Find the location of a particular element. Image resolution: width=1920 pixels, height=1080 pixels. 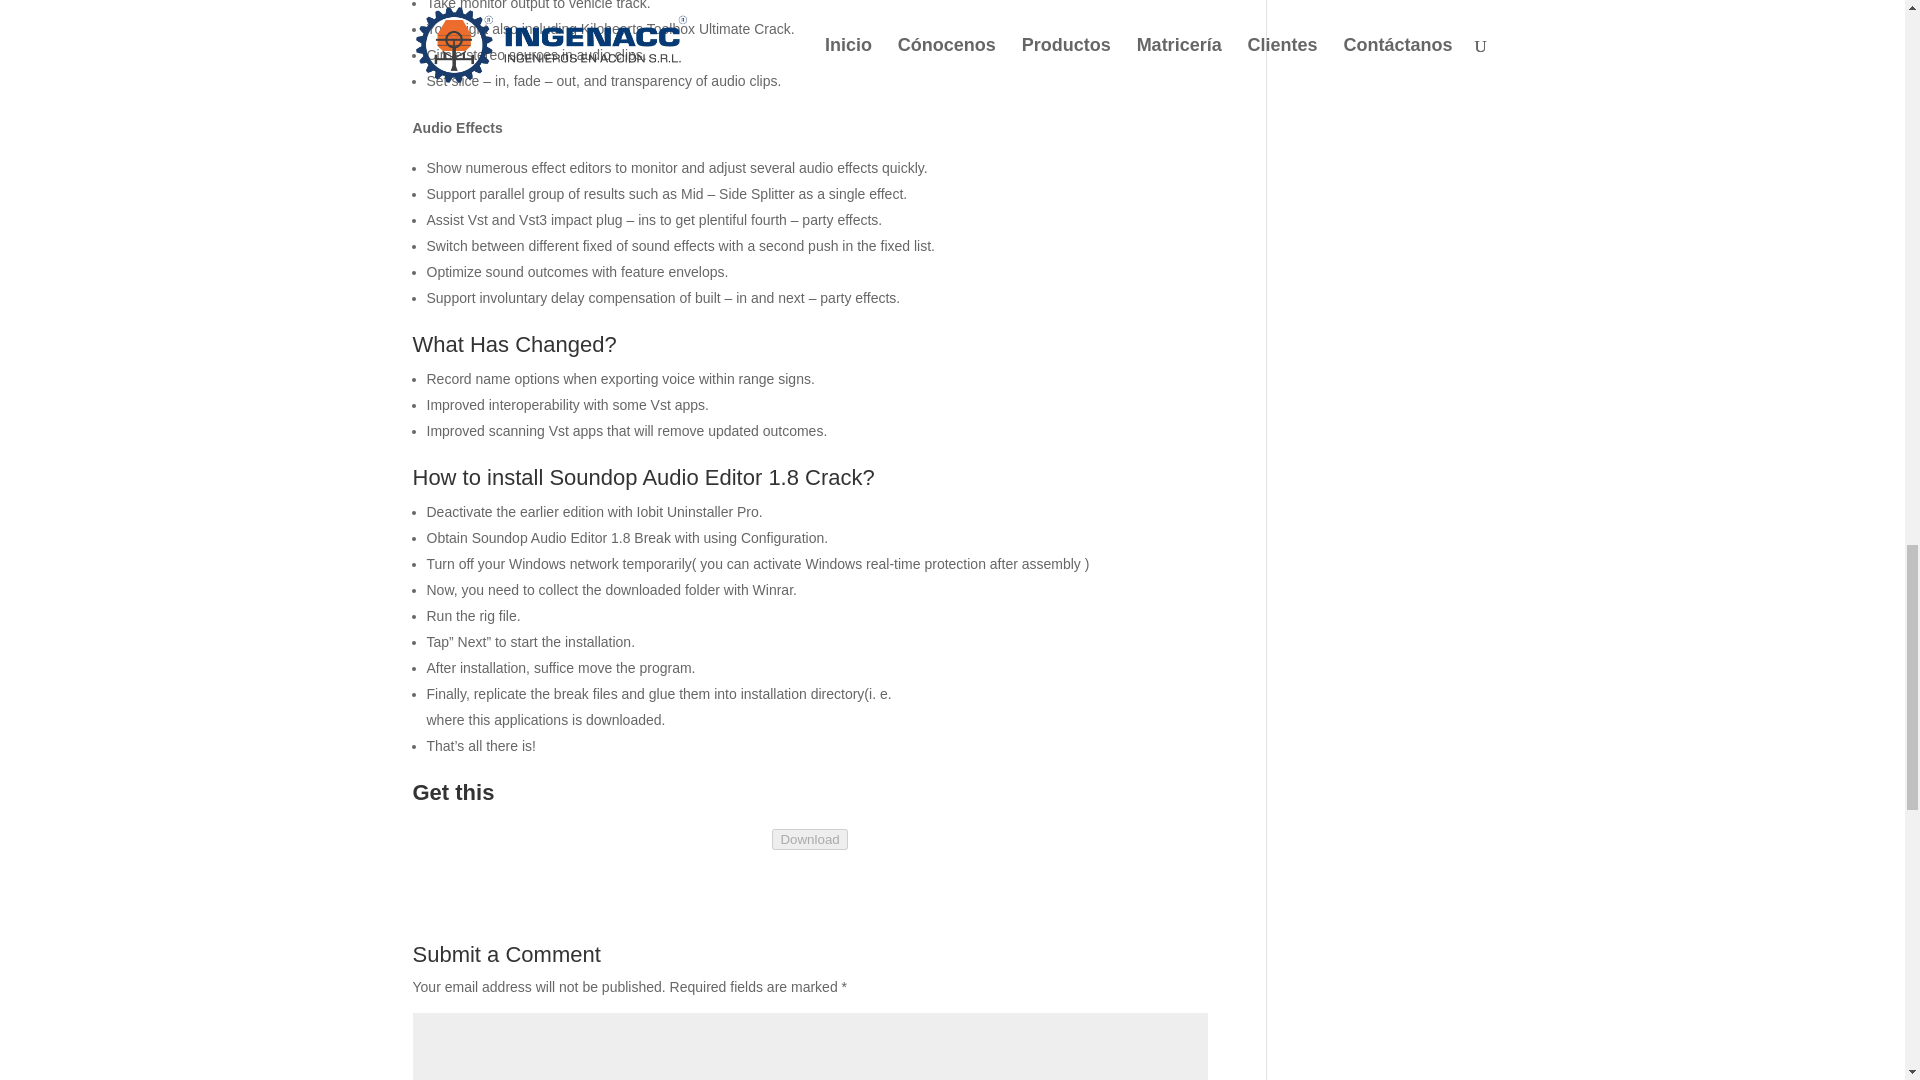

Download is located at coordinates (808, 839).